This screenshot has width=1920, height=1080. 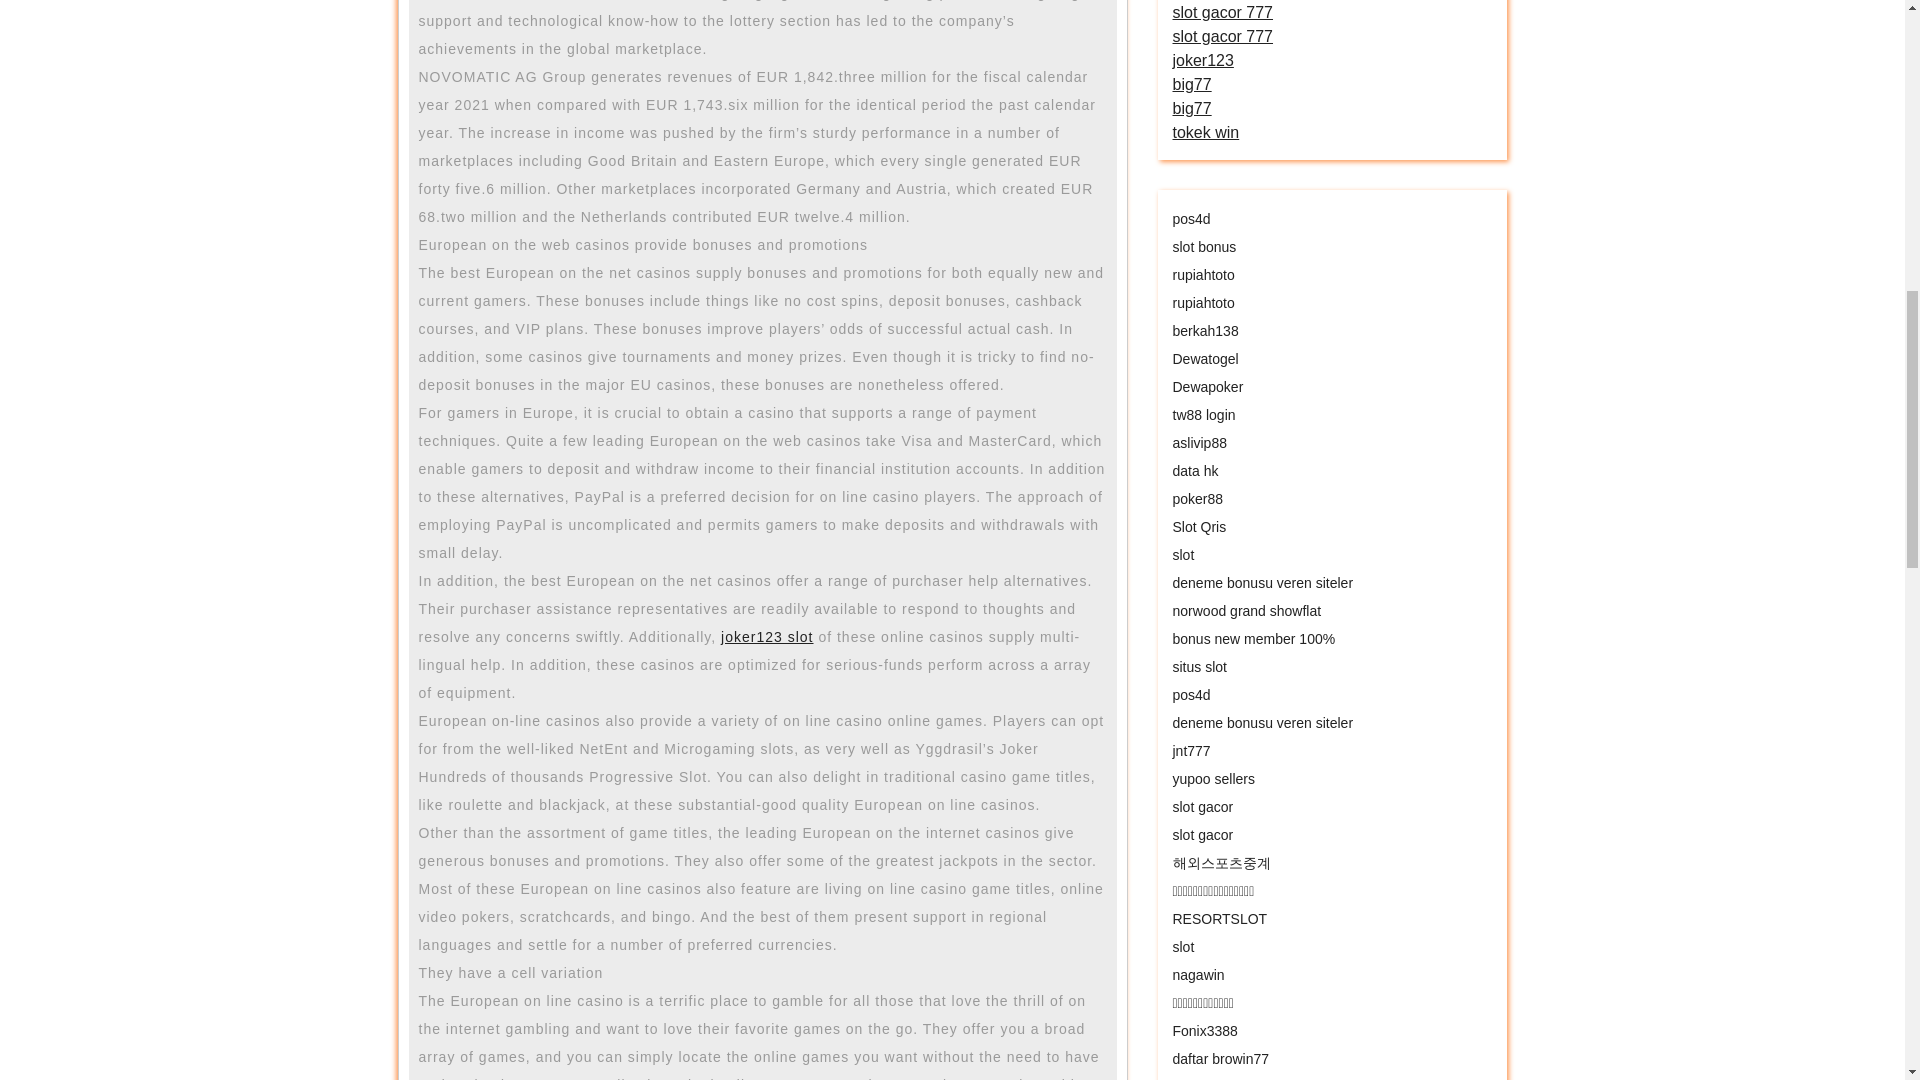 I want to click on slot bonus, so click(x=1204, y=246).